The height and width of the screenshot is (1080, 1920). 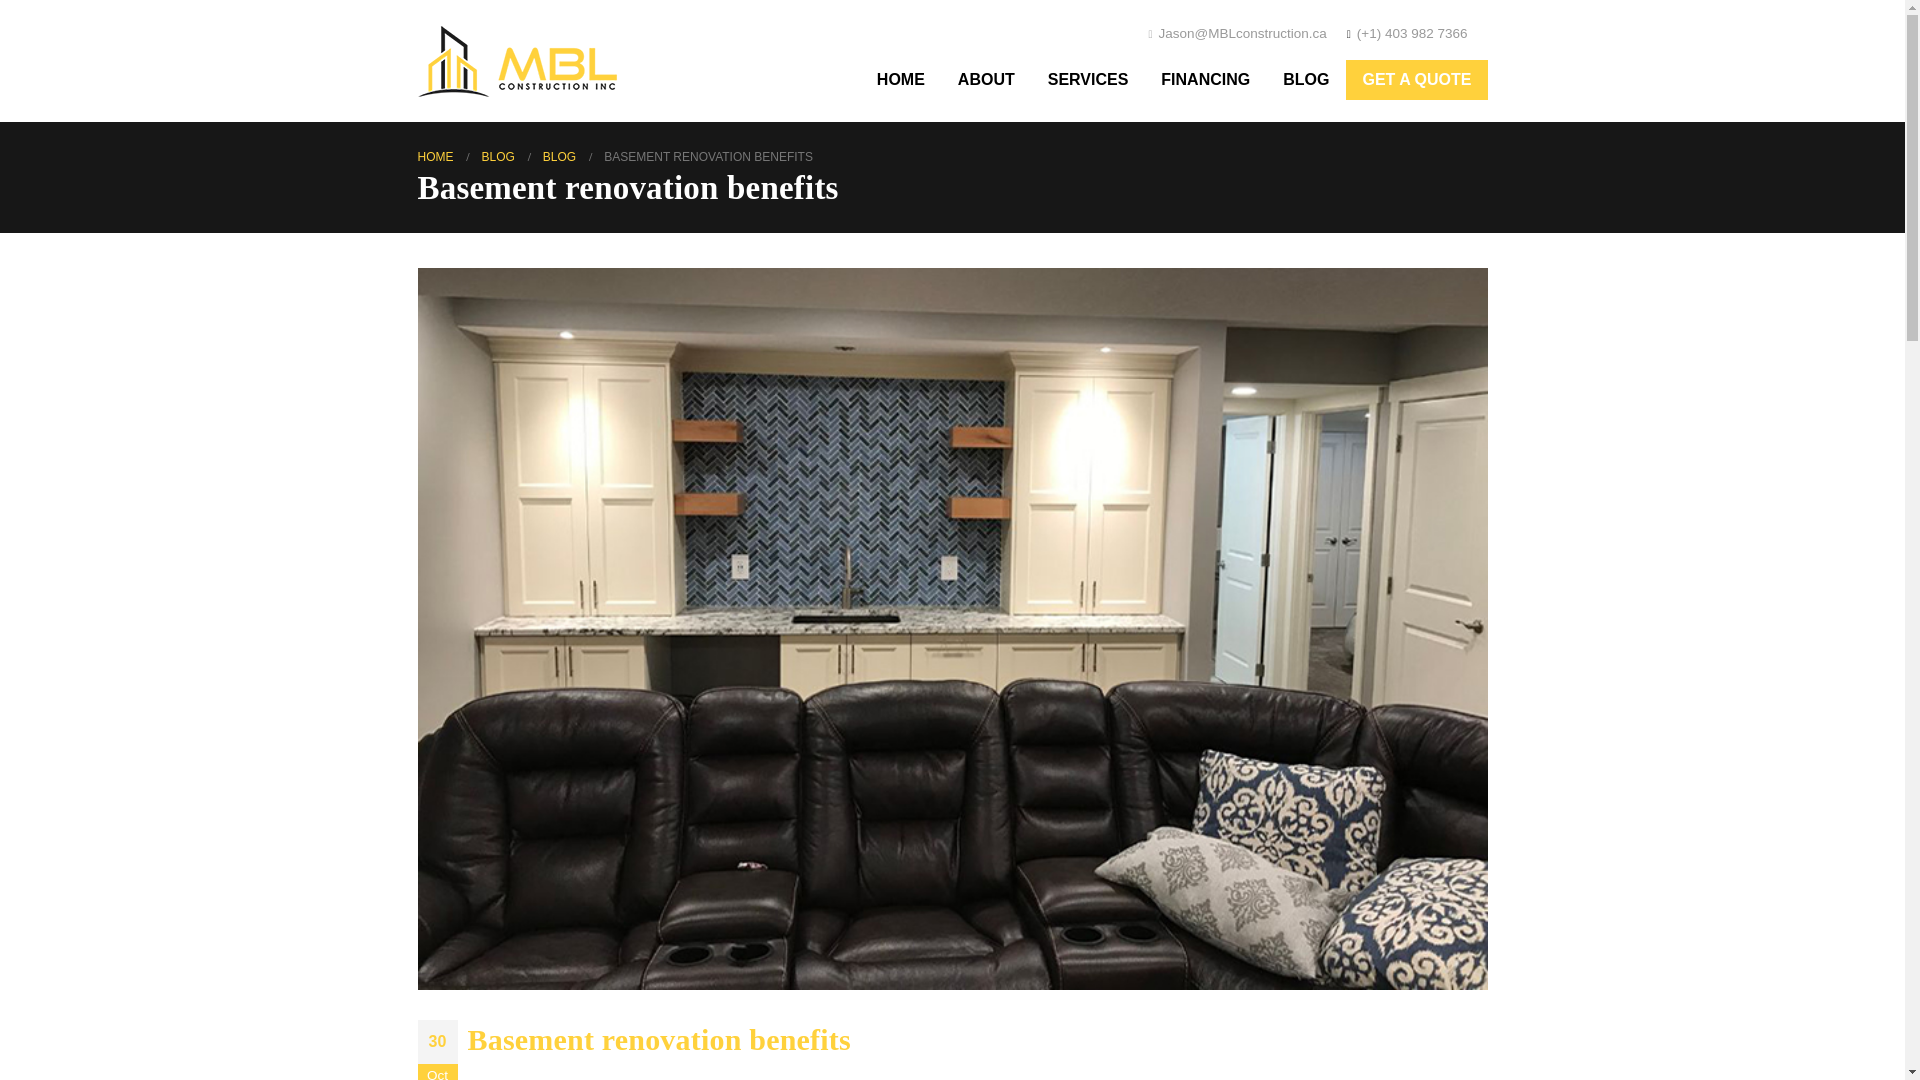 What do you see at coordinates (1416, 80) in the screenshot?
I see `GET A QUOTE` at bounding box center [1416, 80].